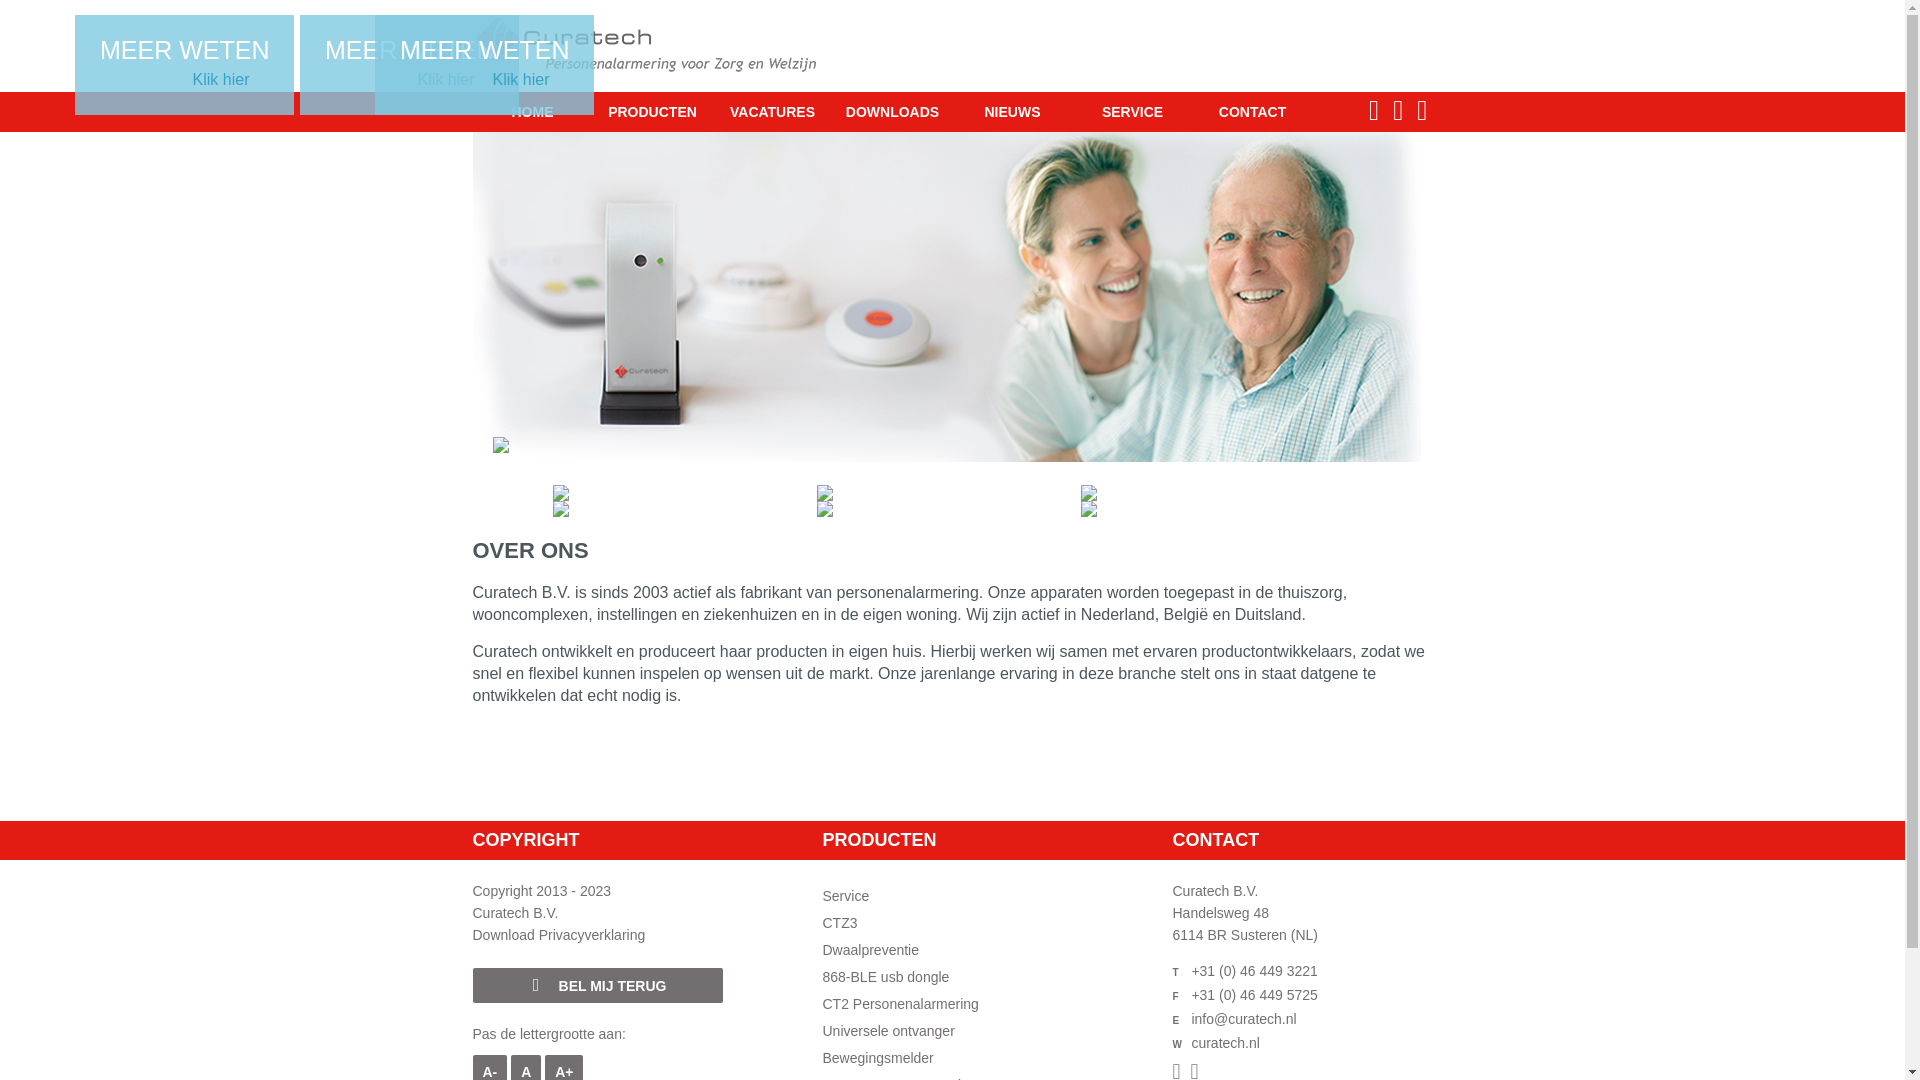 This screenshot has width=1920, height=1080. What do you see at coordinates (846, 896) in the screenshot?
I see `Service` at bounding box center [846, 896].